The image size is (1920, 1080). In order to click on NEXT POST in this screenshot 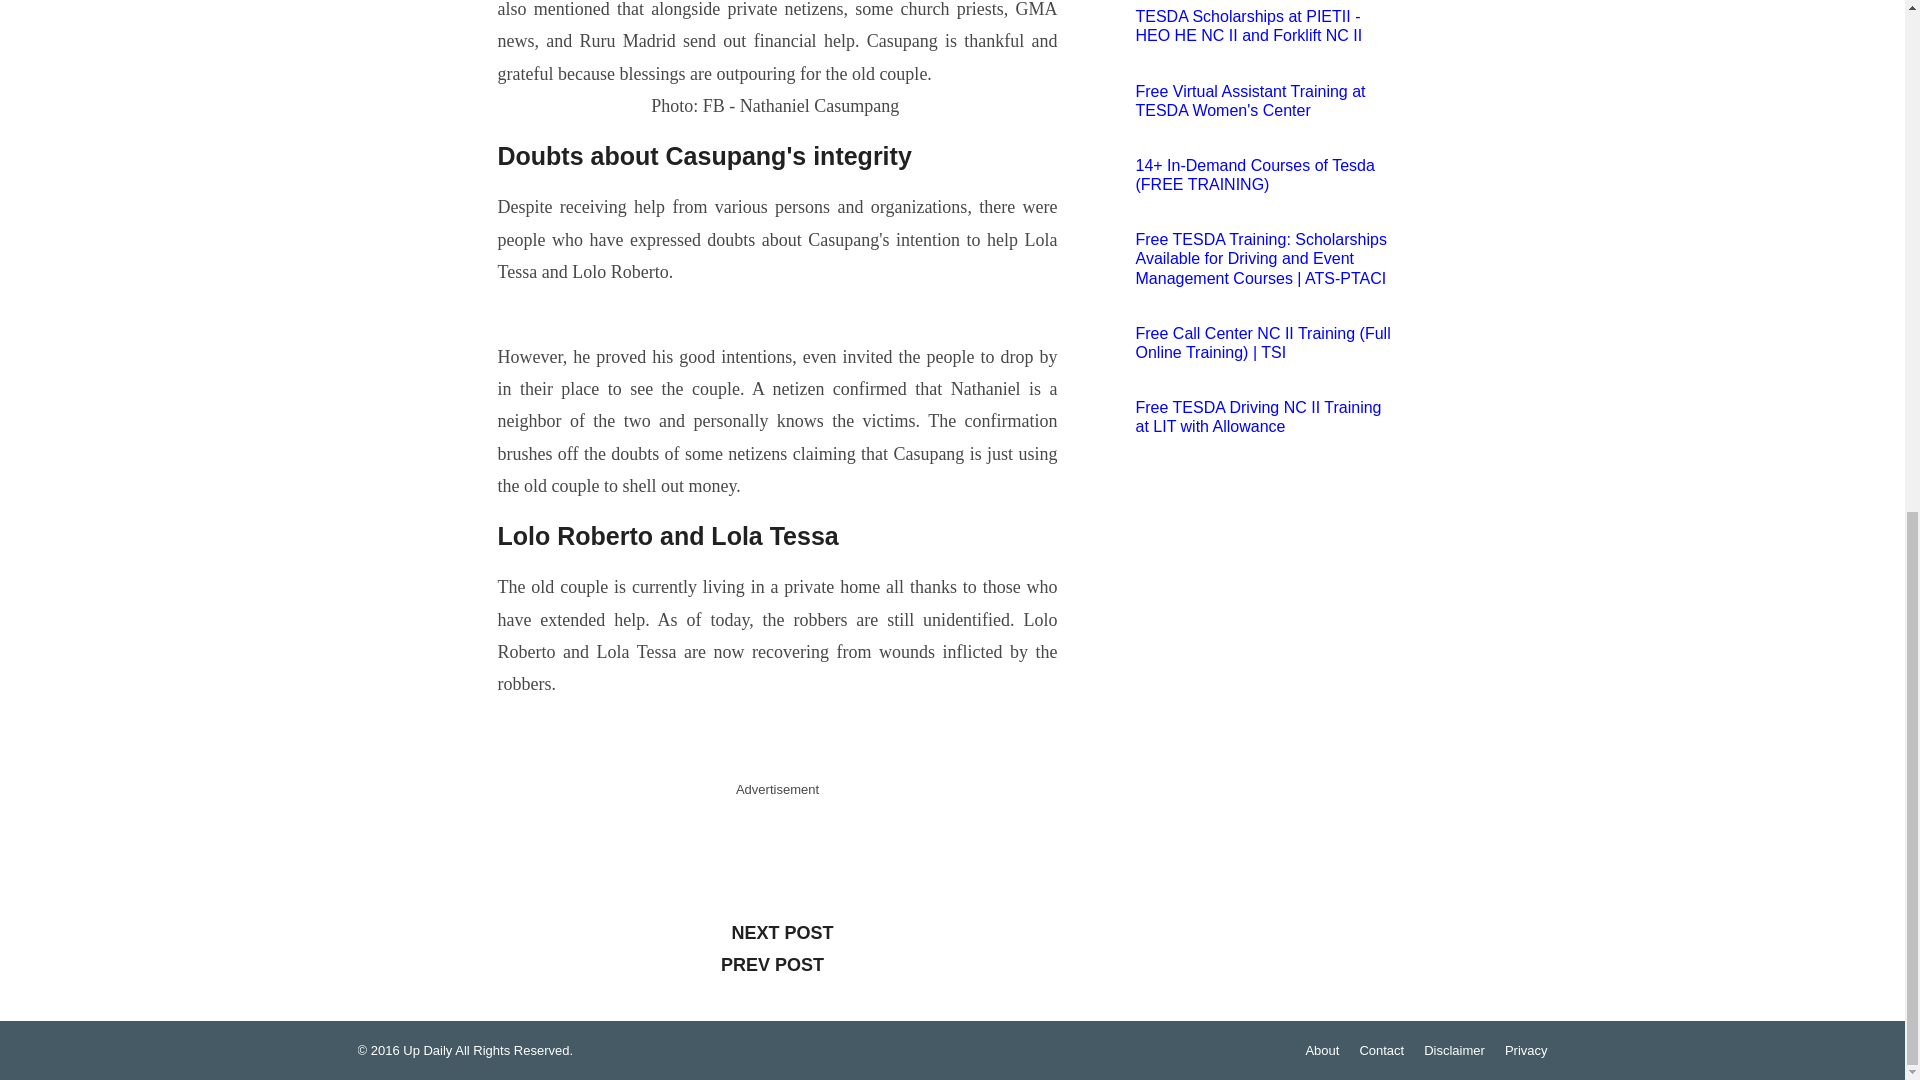, I will do `click(777, 934)`.